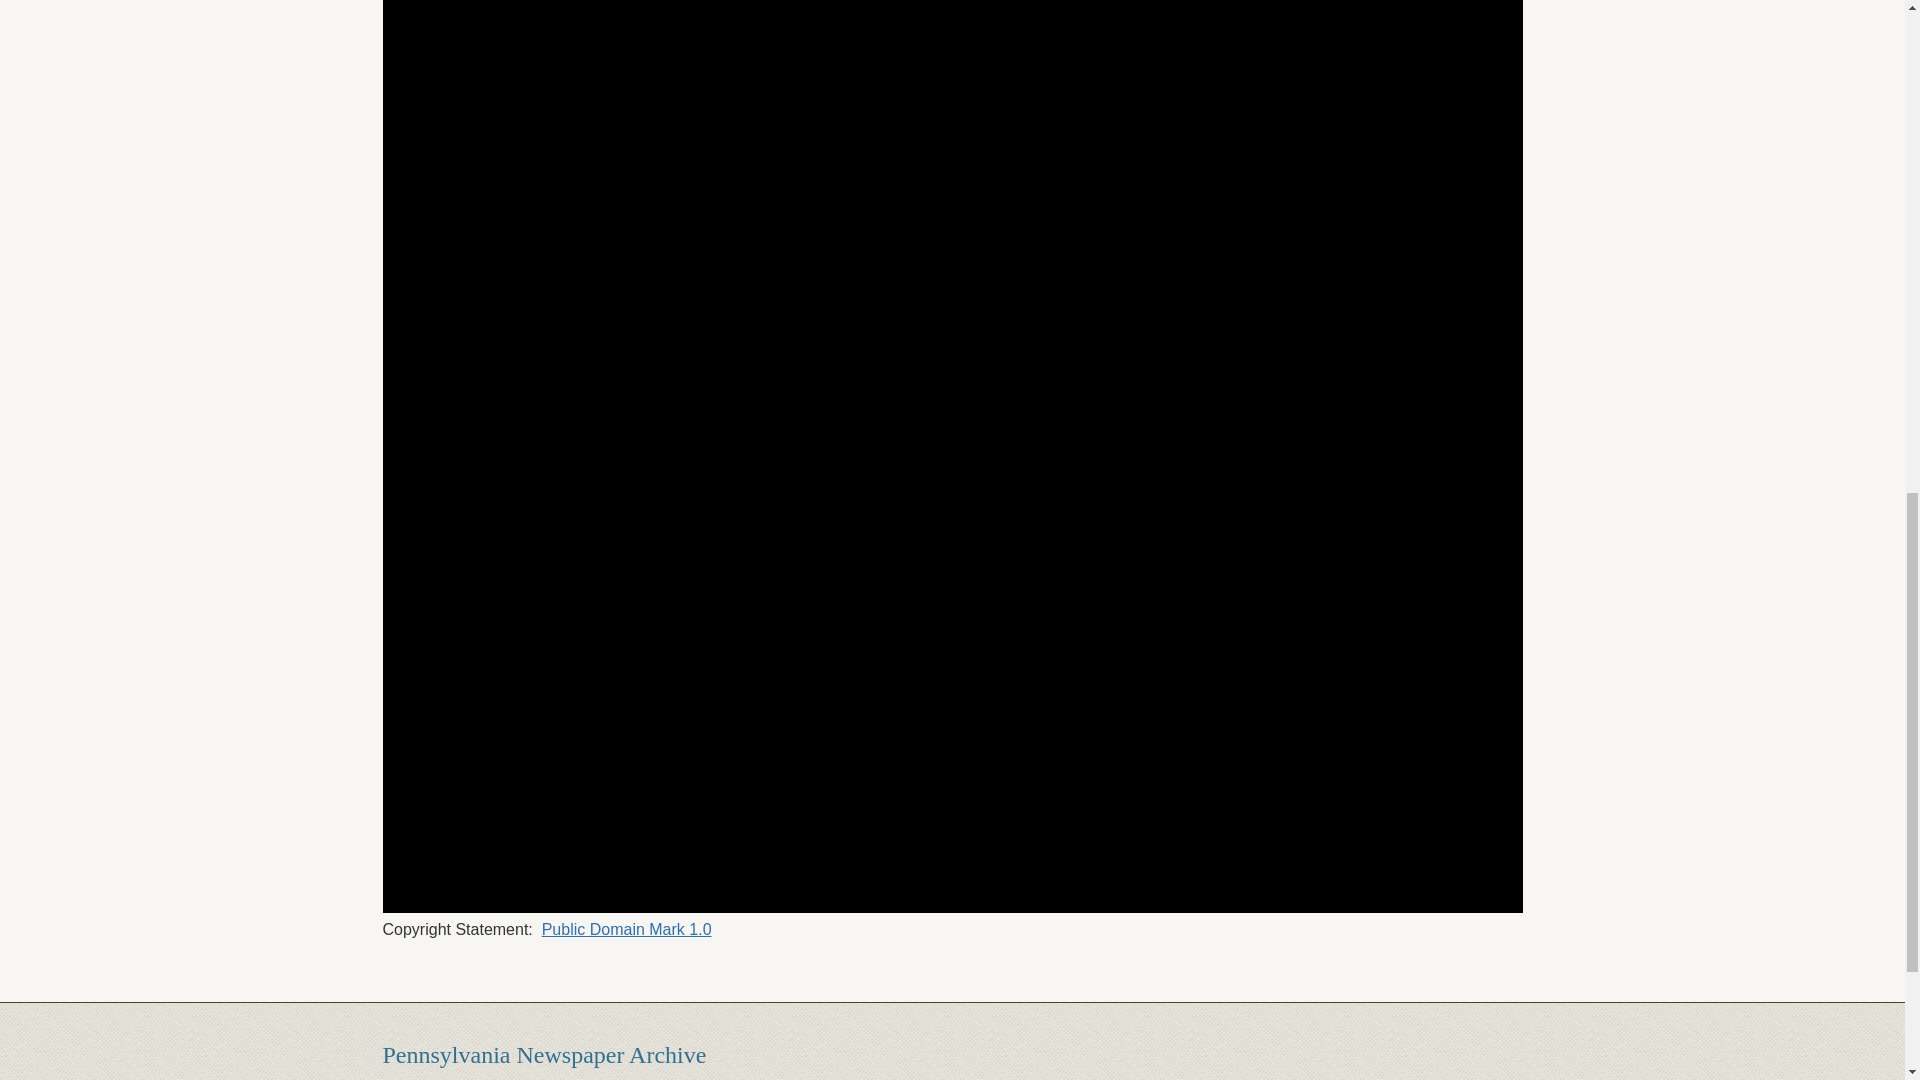 The height and width of the screenshot is (1080, 1920). Describe the element at coordinates (626, 930) in the screenshot. I see `Public Domain Mark 1.0` at that location.